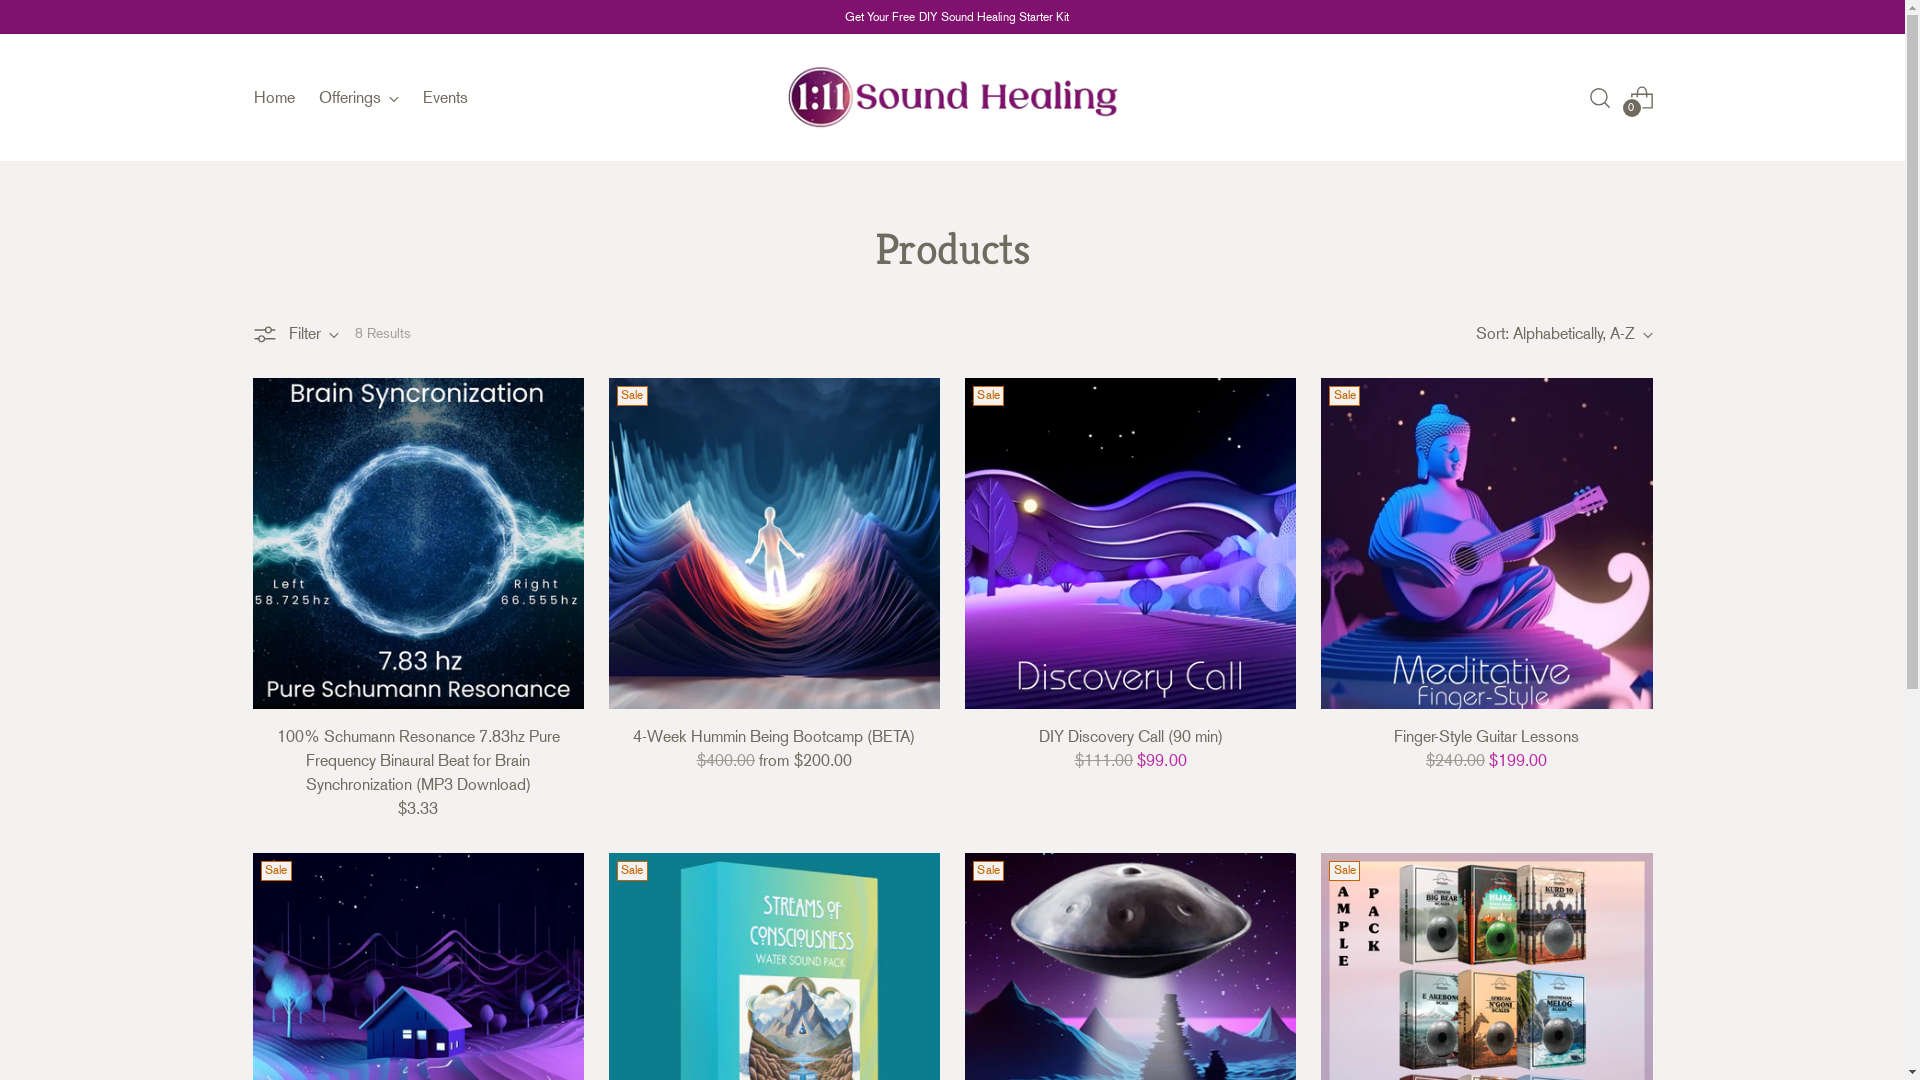 The image size is (1920, 1080). Describe the element at coordinates (358, 98) in the screenshot. I see `Offerings` at that location.